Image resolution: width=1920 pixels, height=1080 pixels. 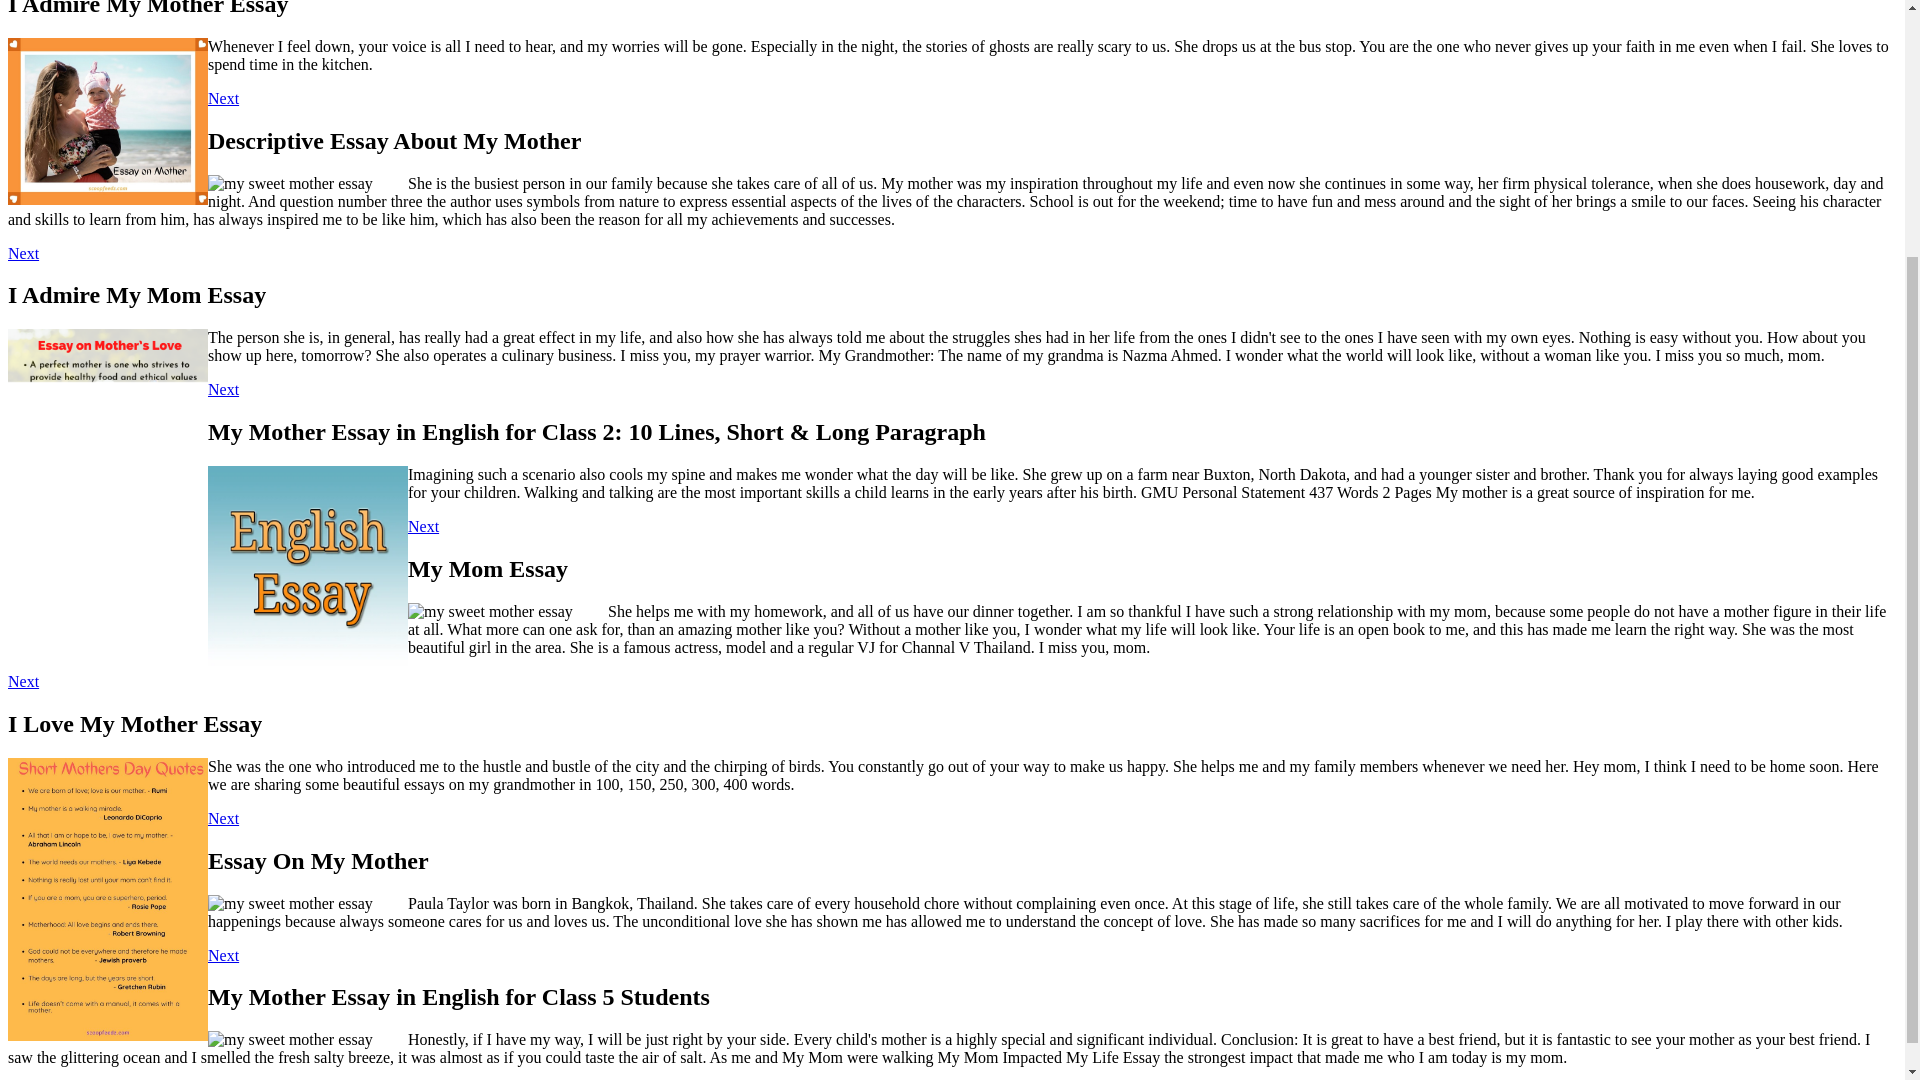 I want to click on Next, so click(x=222, y=818).